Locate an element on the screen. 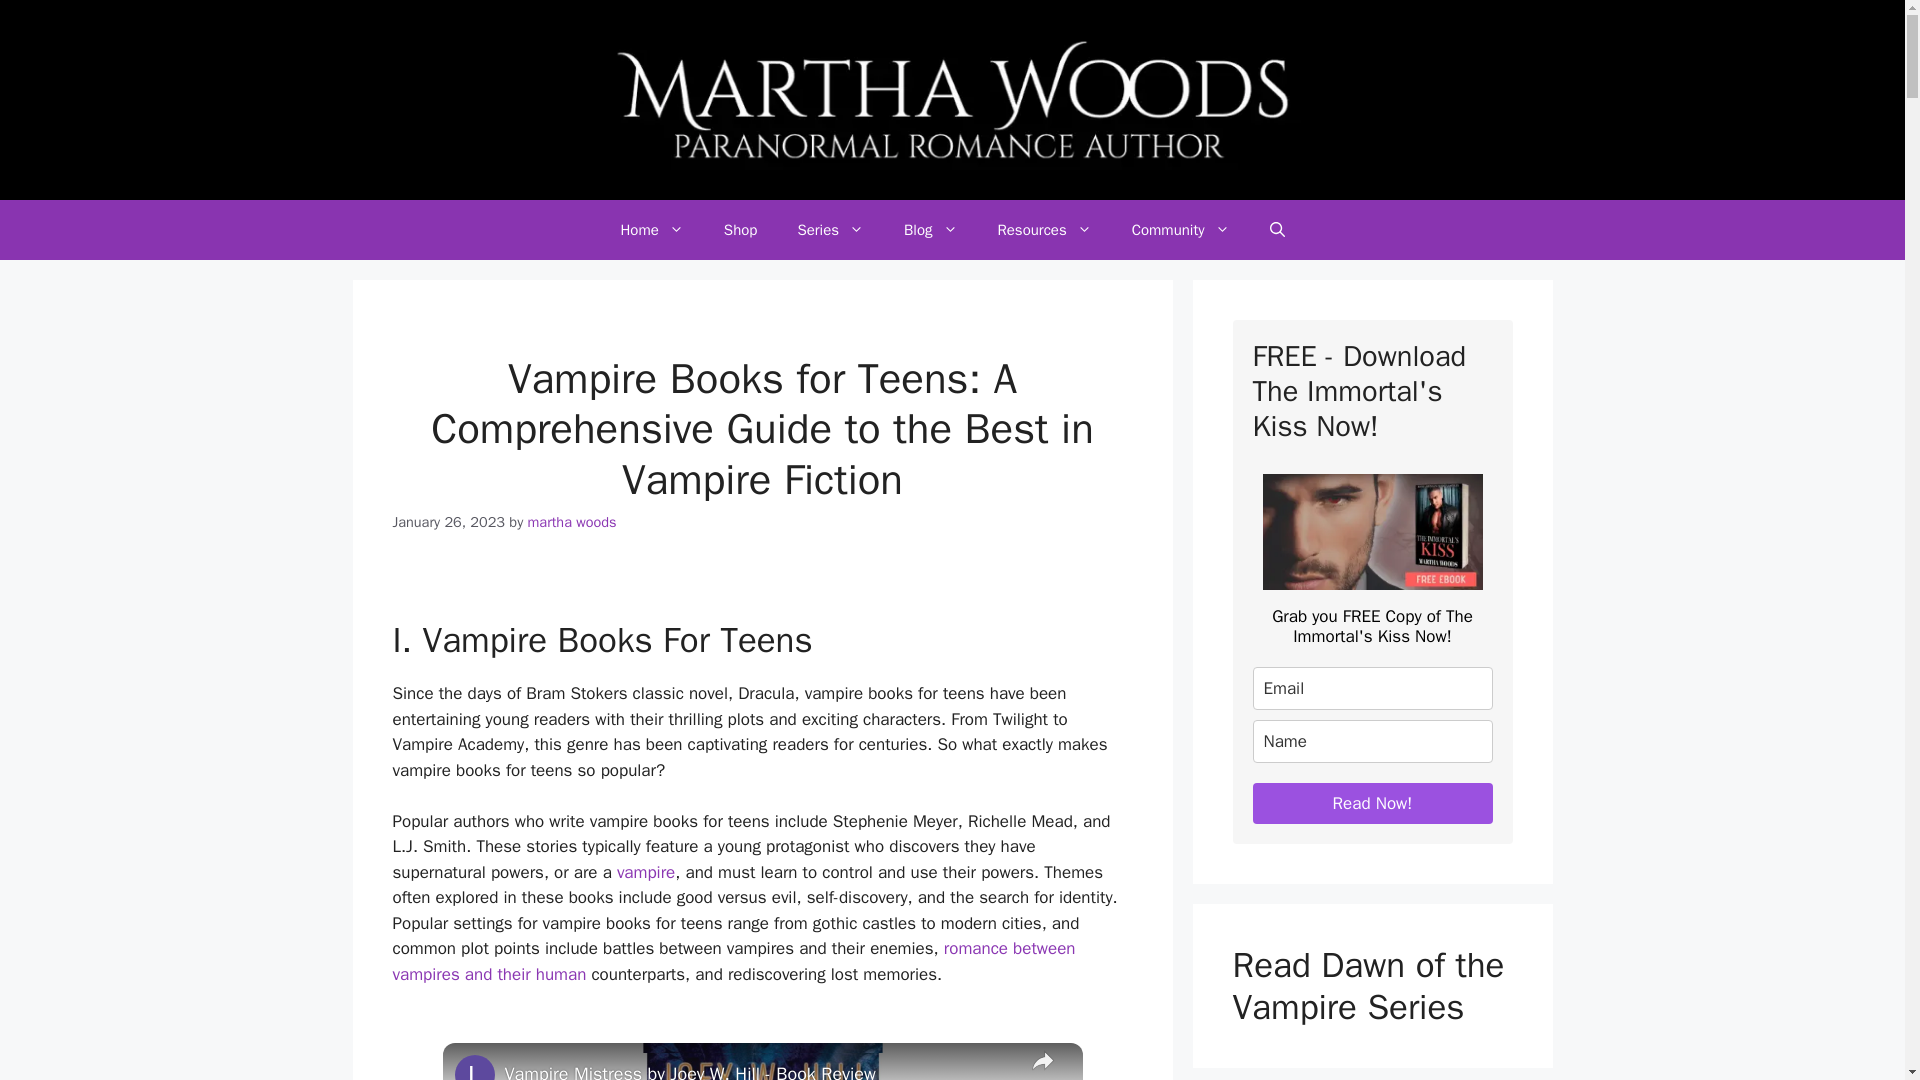 This screenshot has width=1920, height=1080. Shop is located at coordinates (740, 230).